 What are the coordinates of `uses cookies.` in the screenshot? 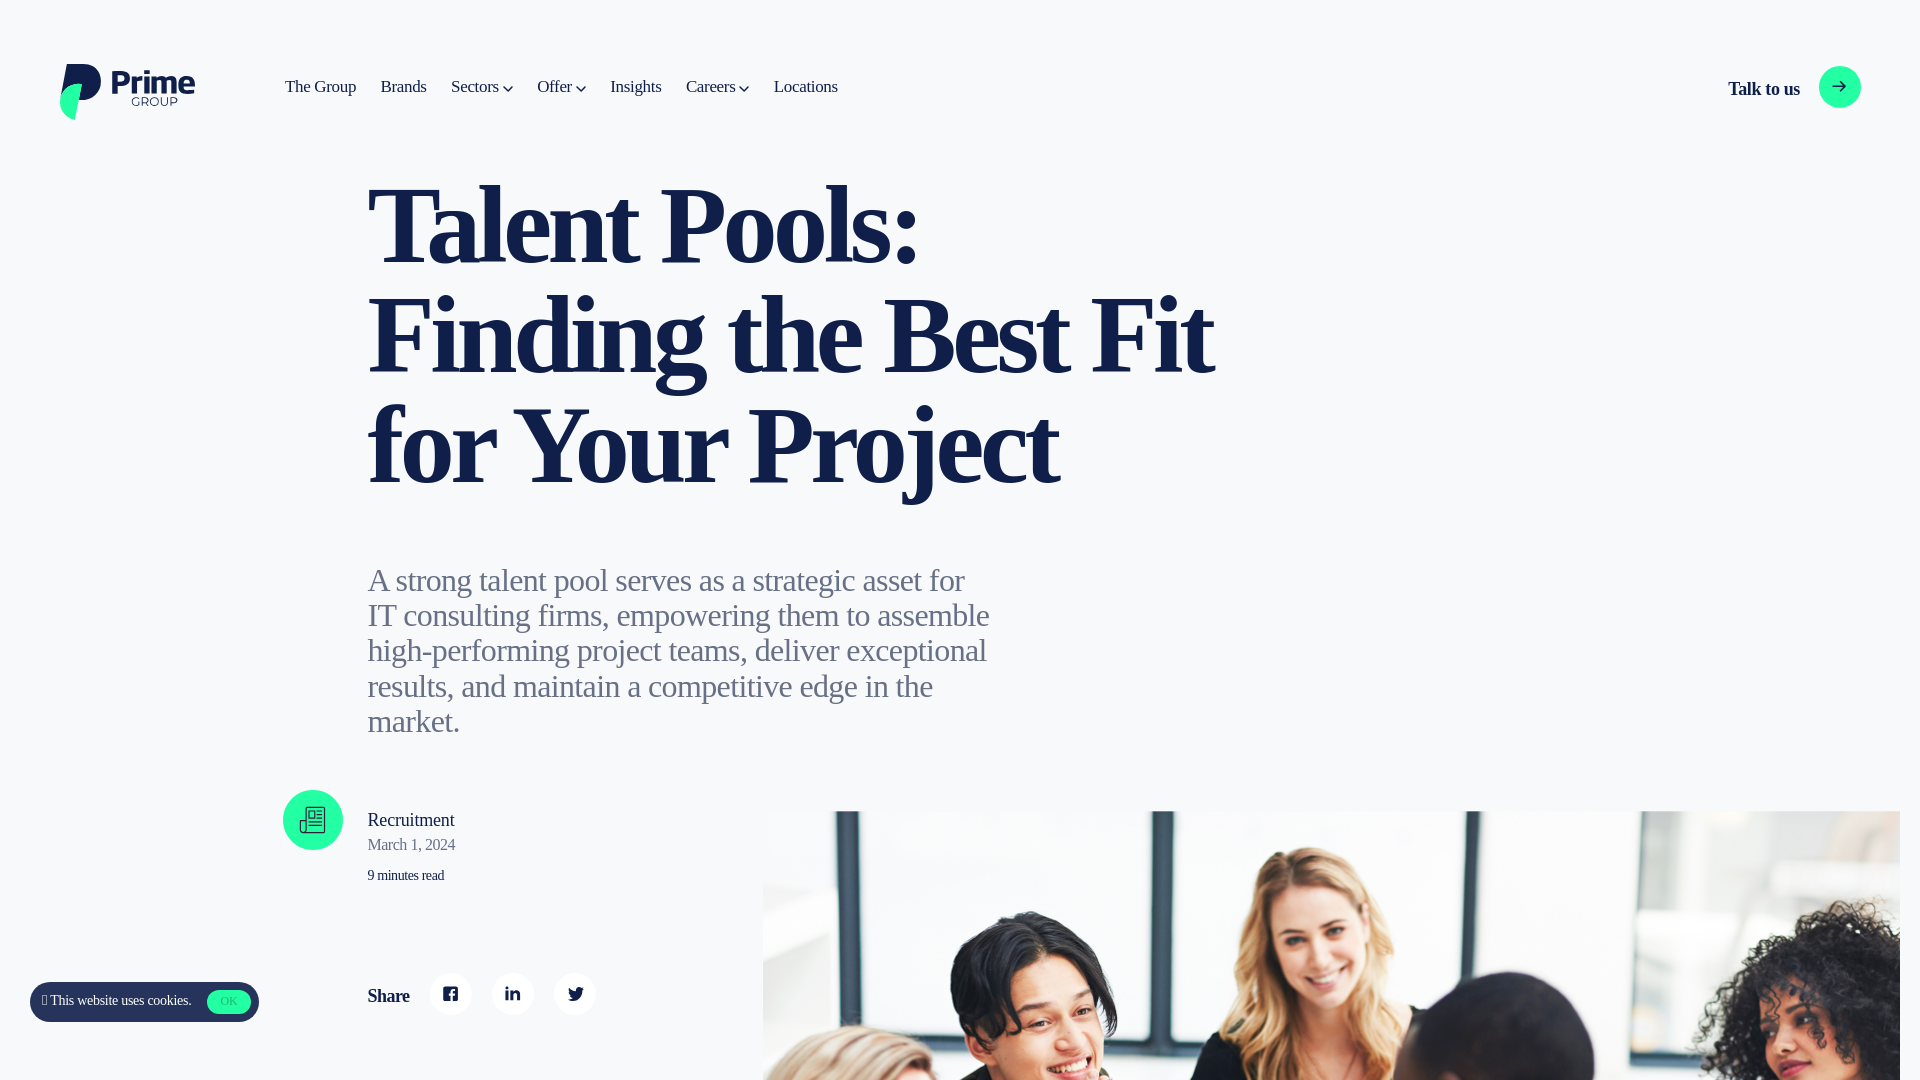 It's located at (403, 87).